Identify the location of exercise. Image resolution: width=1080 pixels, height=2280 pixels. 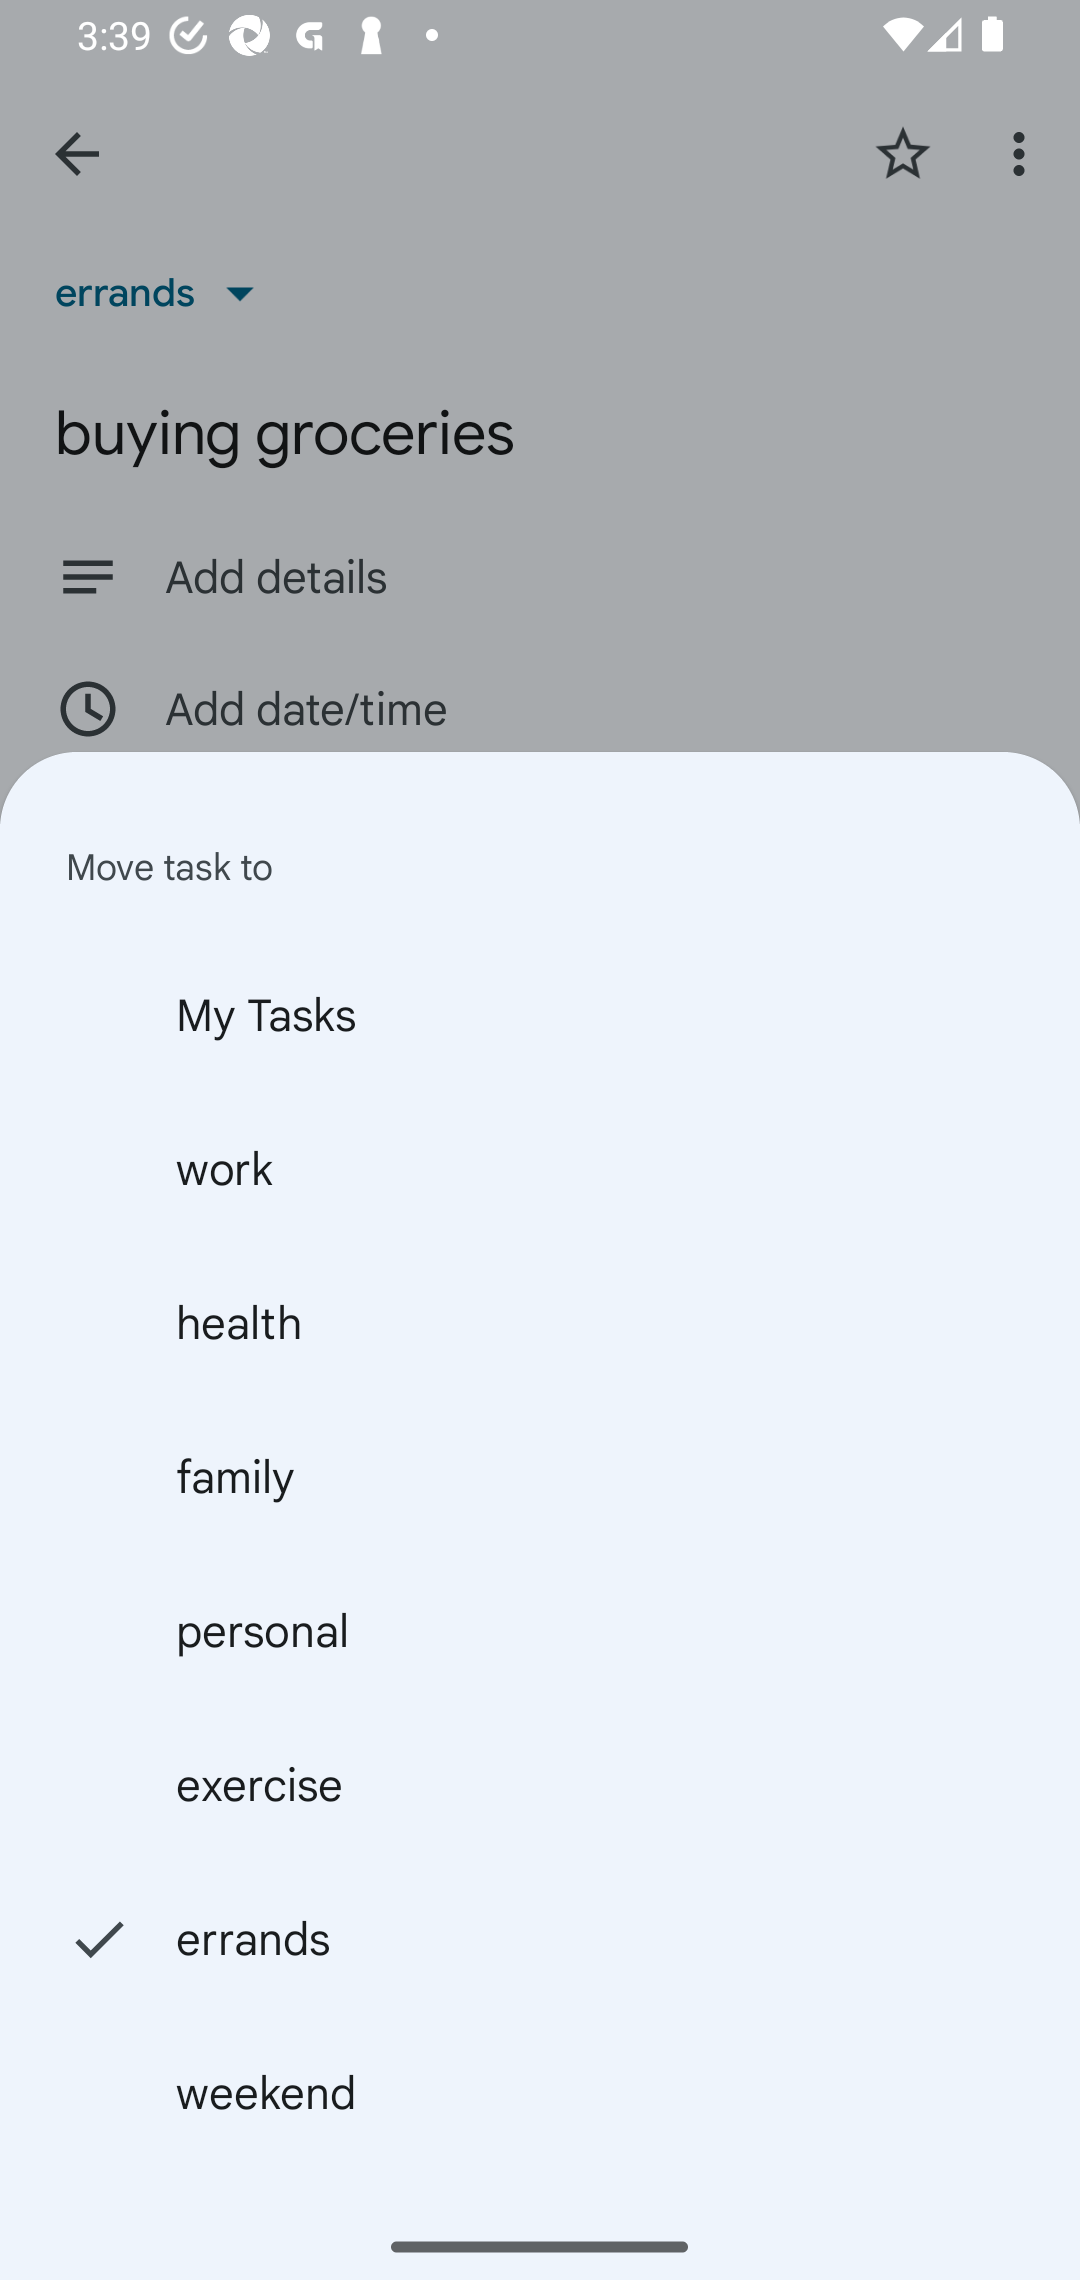
(540, 1784).